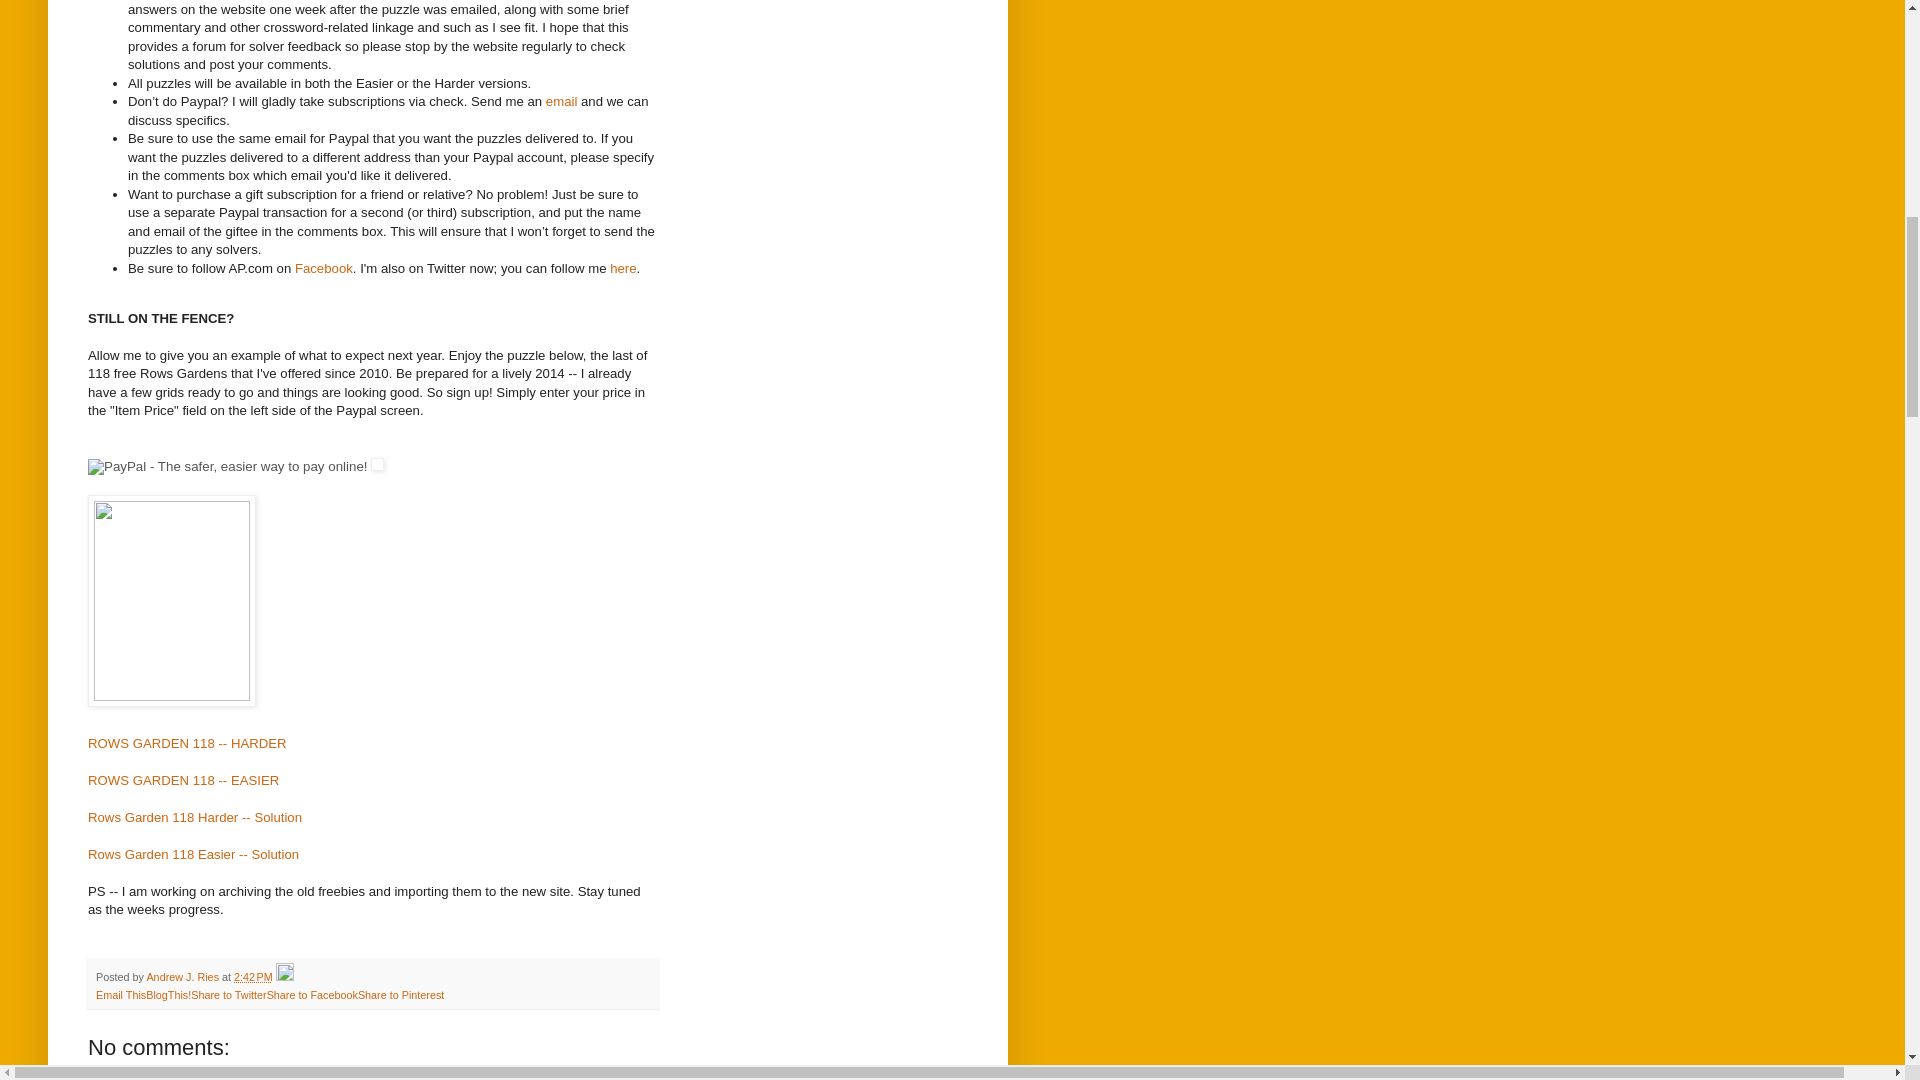  Describe the element at coordinates (284, 976) in the screenshot. I see `Edit Post` at that location.